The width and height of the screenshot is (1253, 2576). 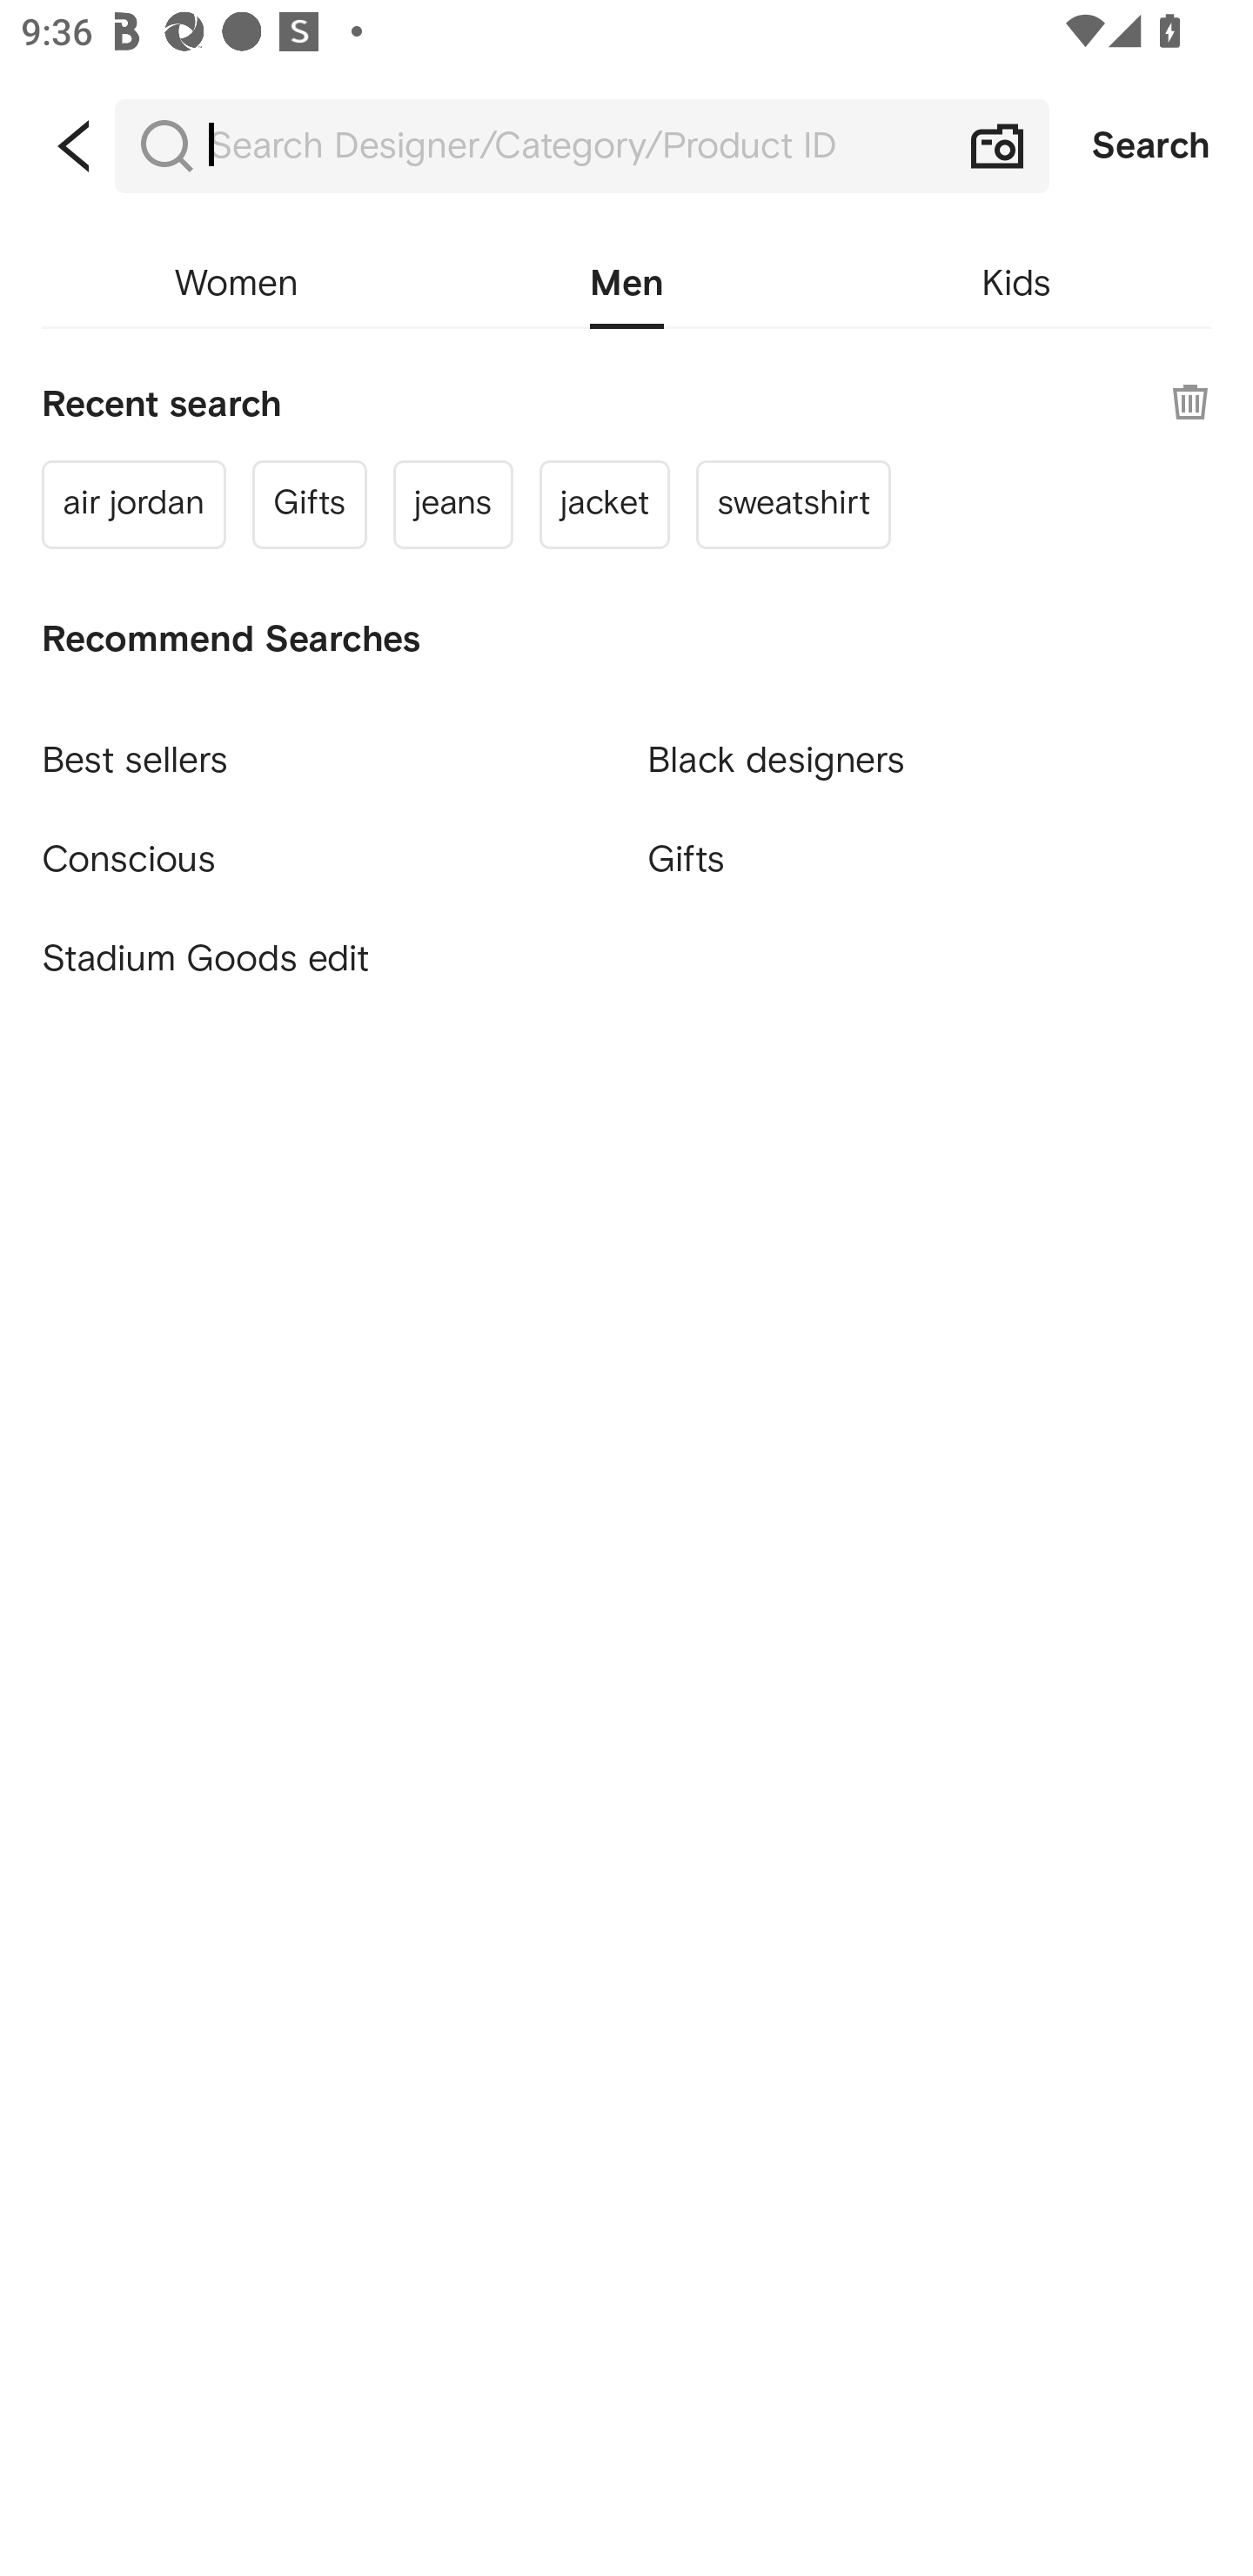 I want to click on jacket, so click(x=605, y=503).